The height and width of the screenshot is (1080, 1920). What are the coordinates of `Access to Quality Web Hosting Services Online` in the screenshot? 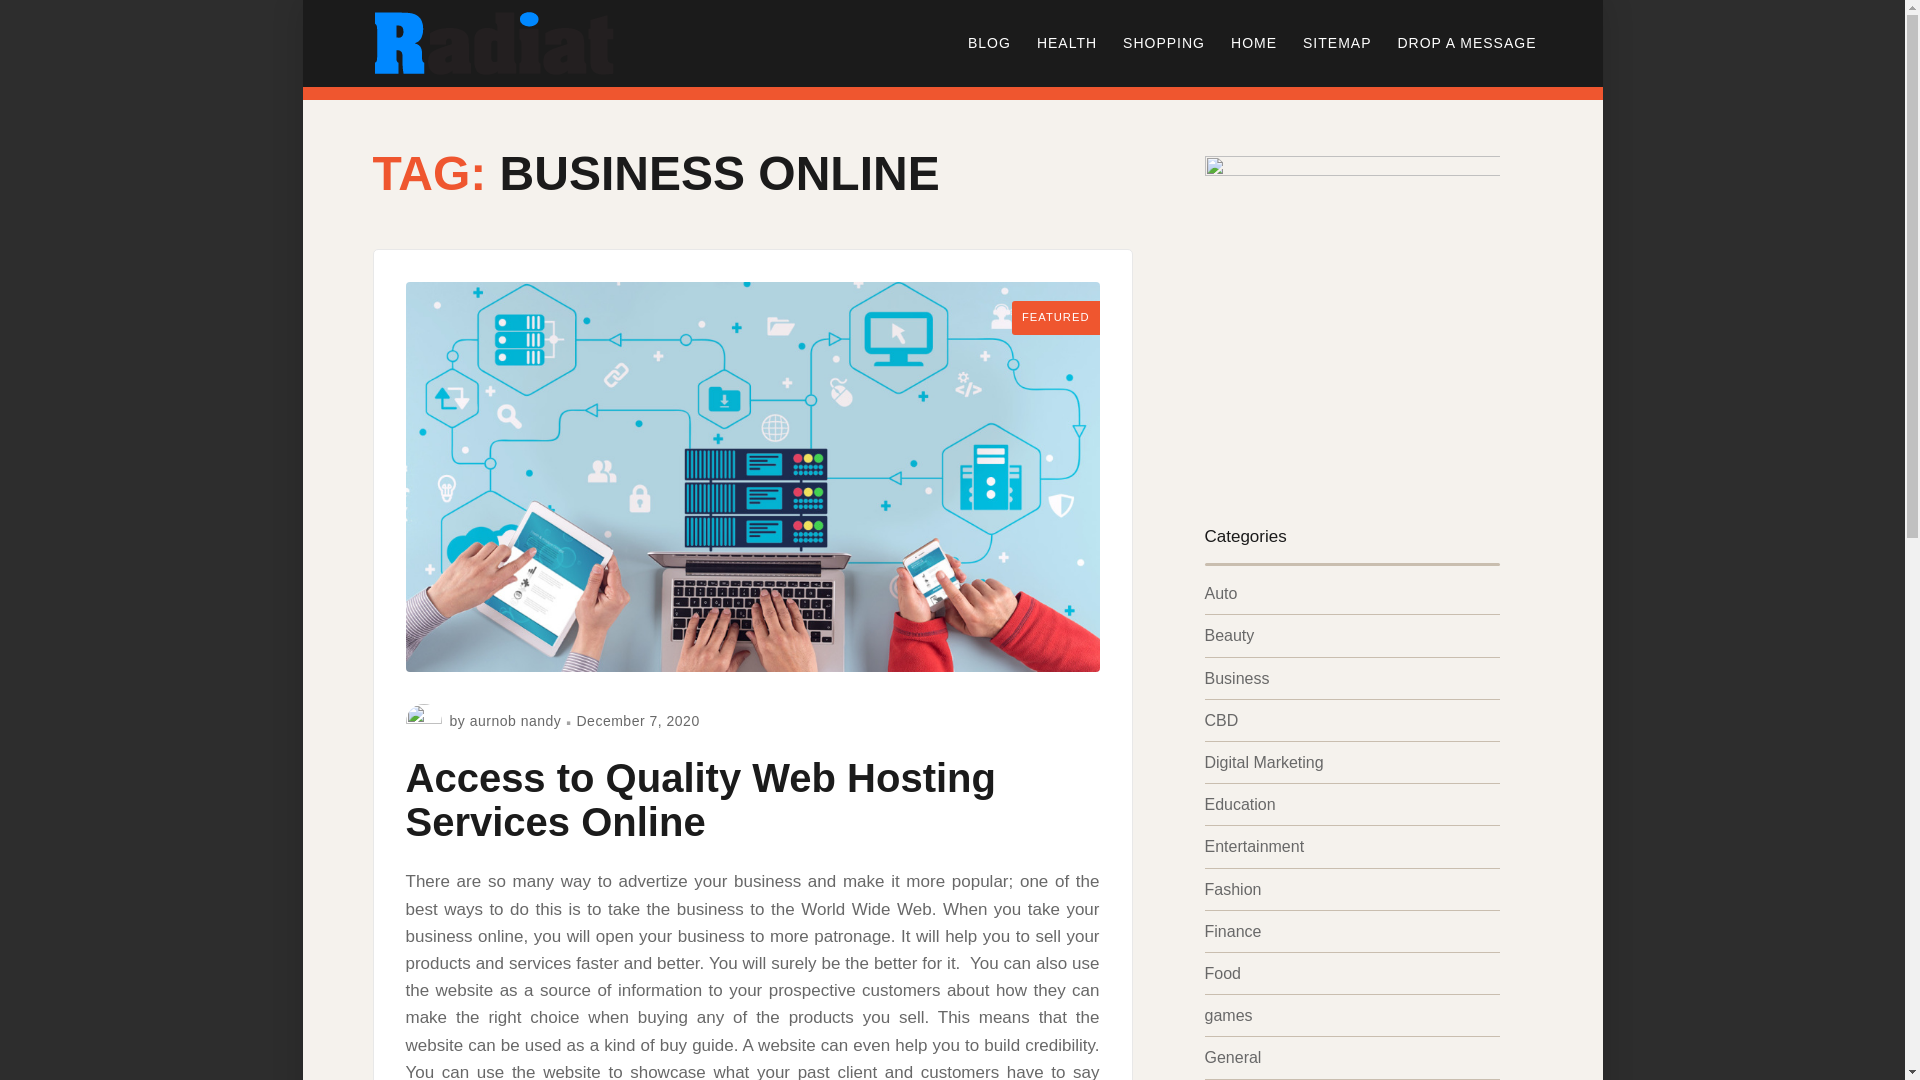 It's located at (700, 800).